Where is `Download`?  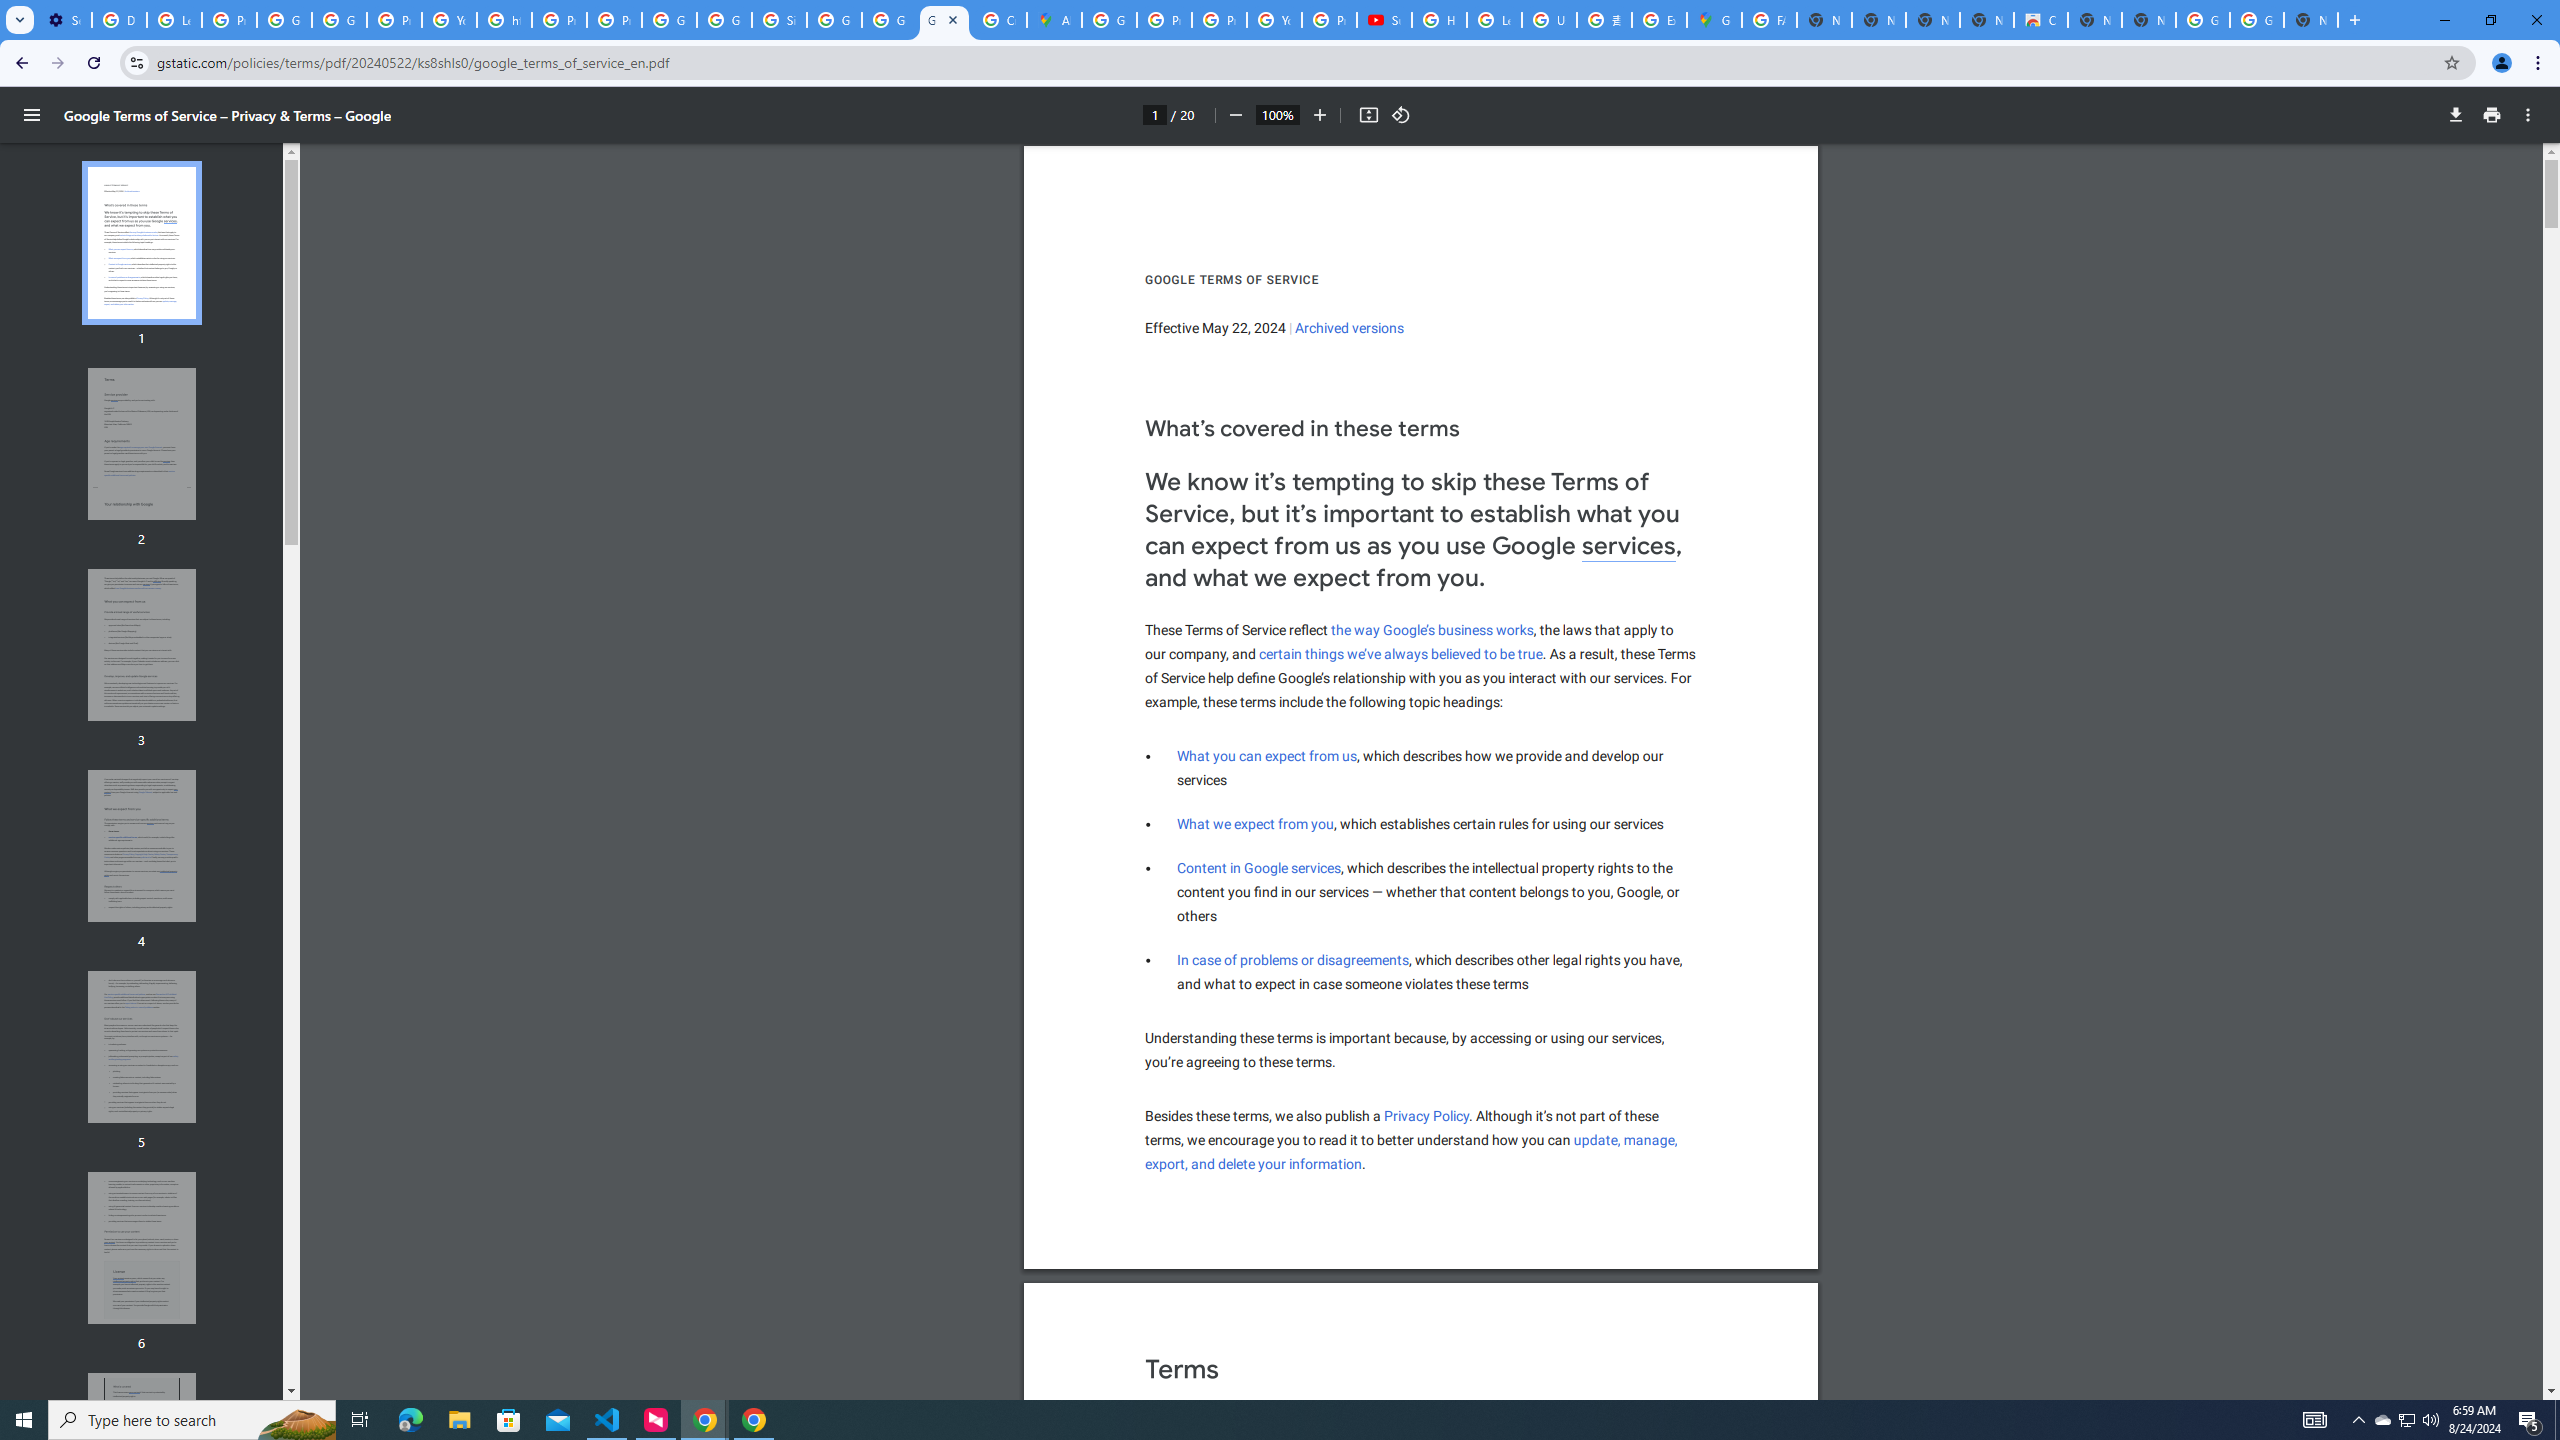 Download is located at coordinates (2456, 115).